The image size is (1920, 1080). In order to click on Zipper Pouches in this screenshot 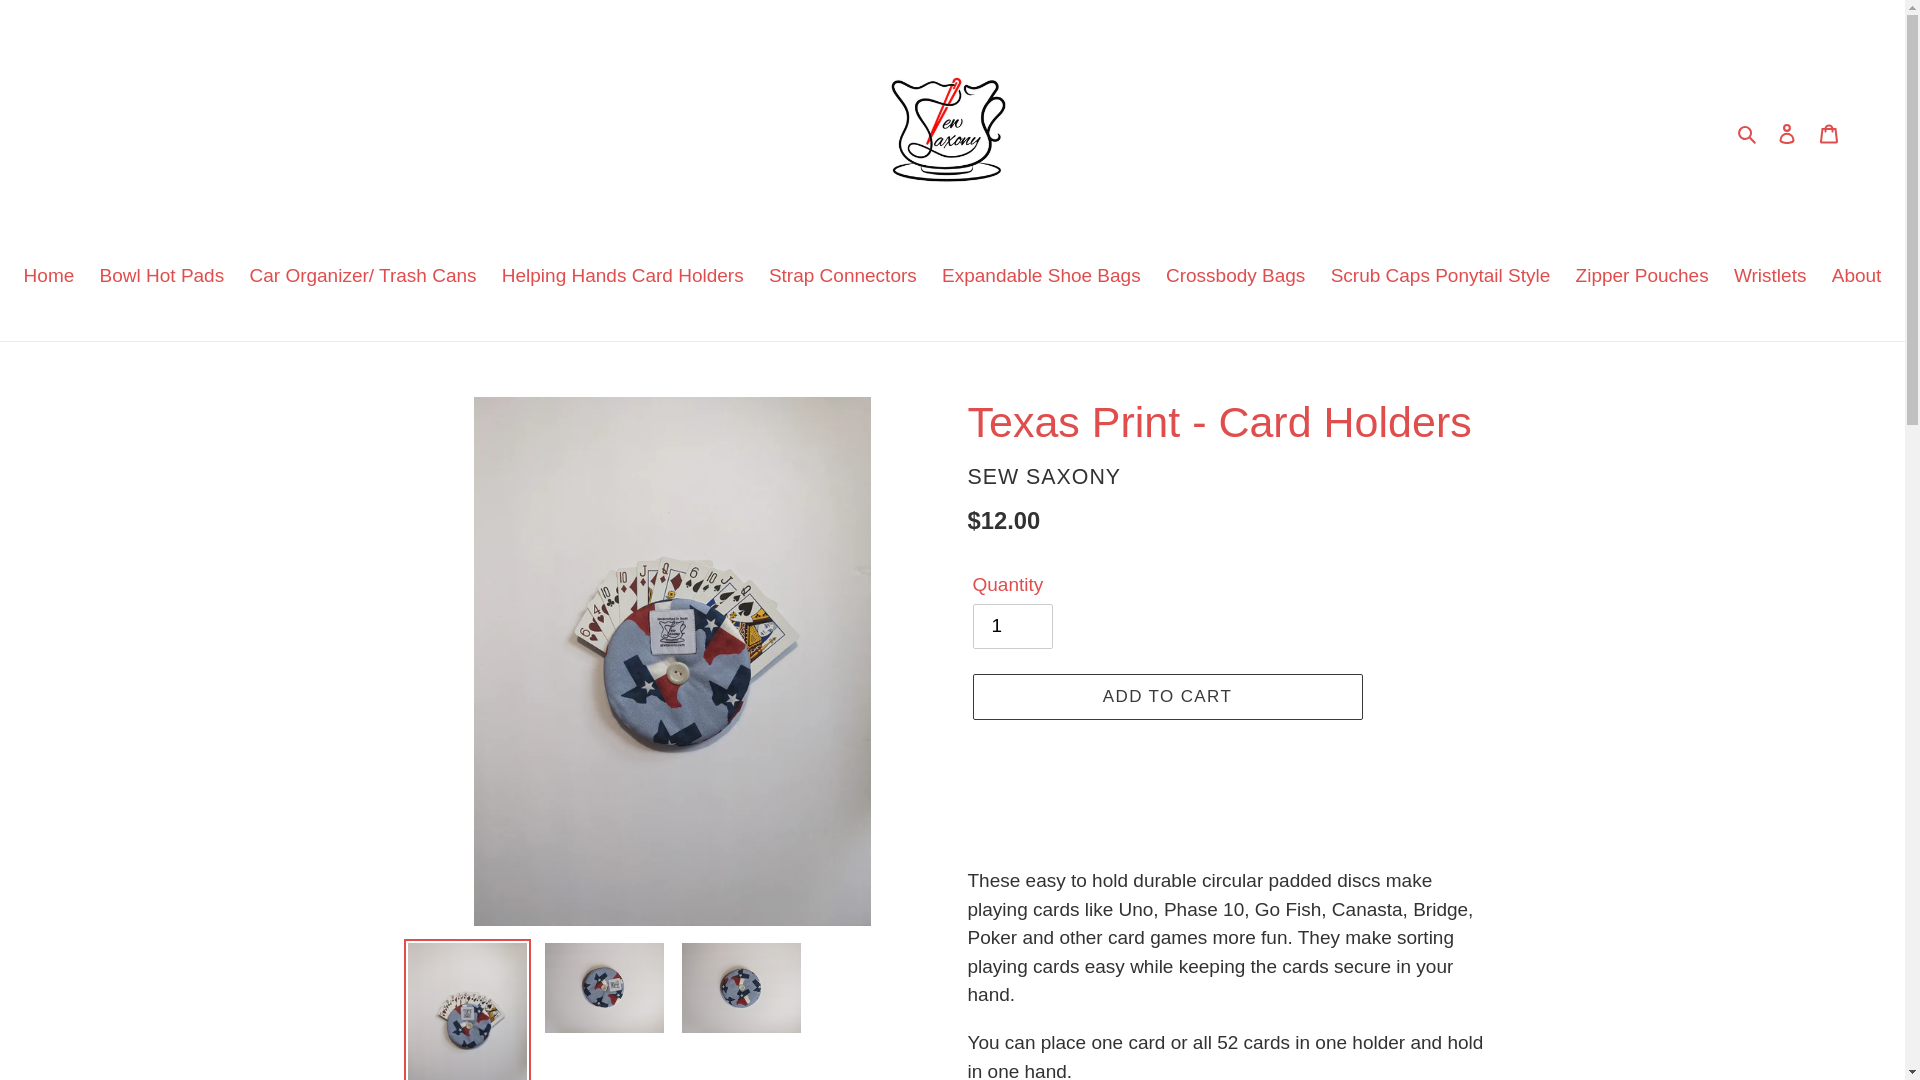, I will do `click(1642, 278)`.